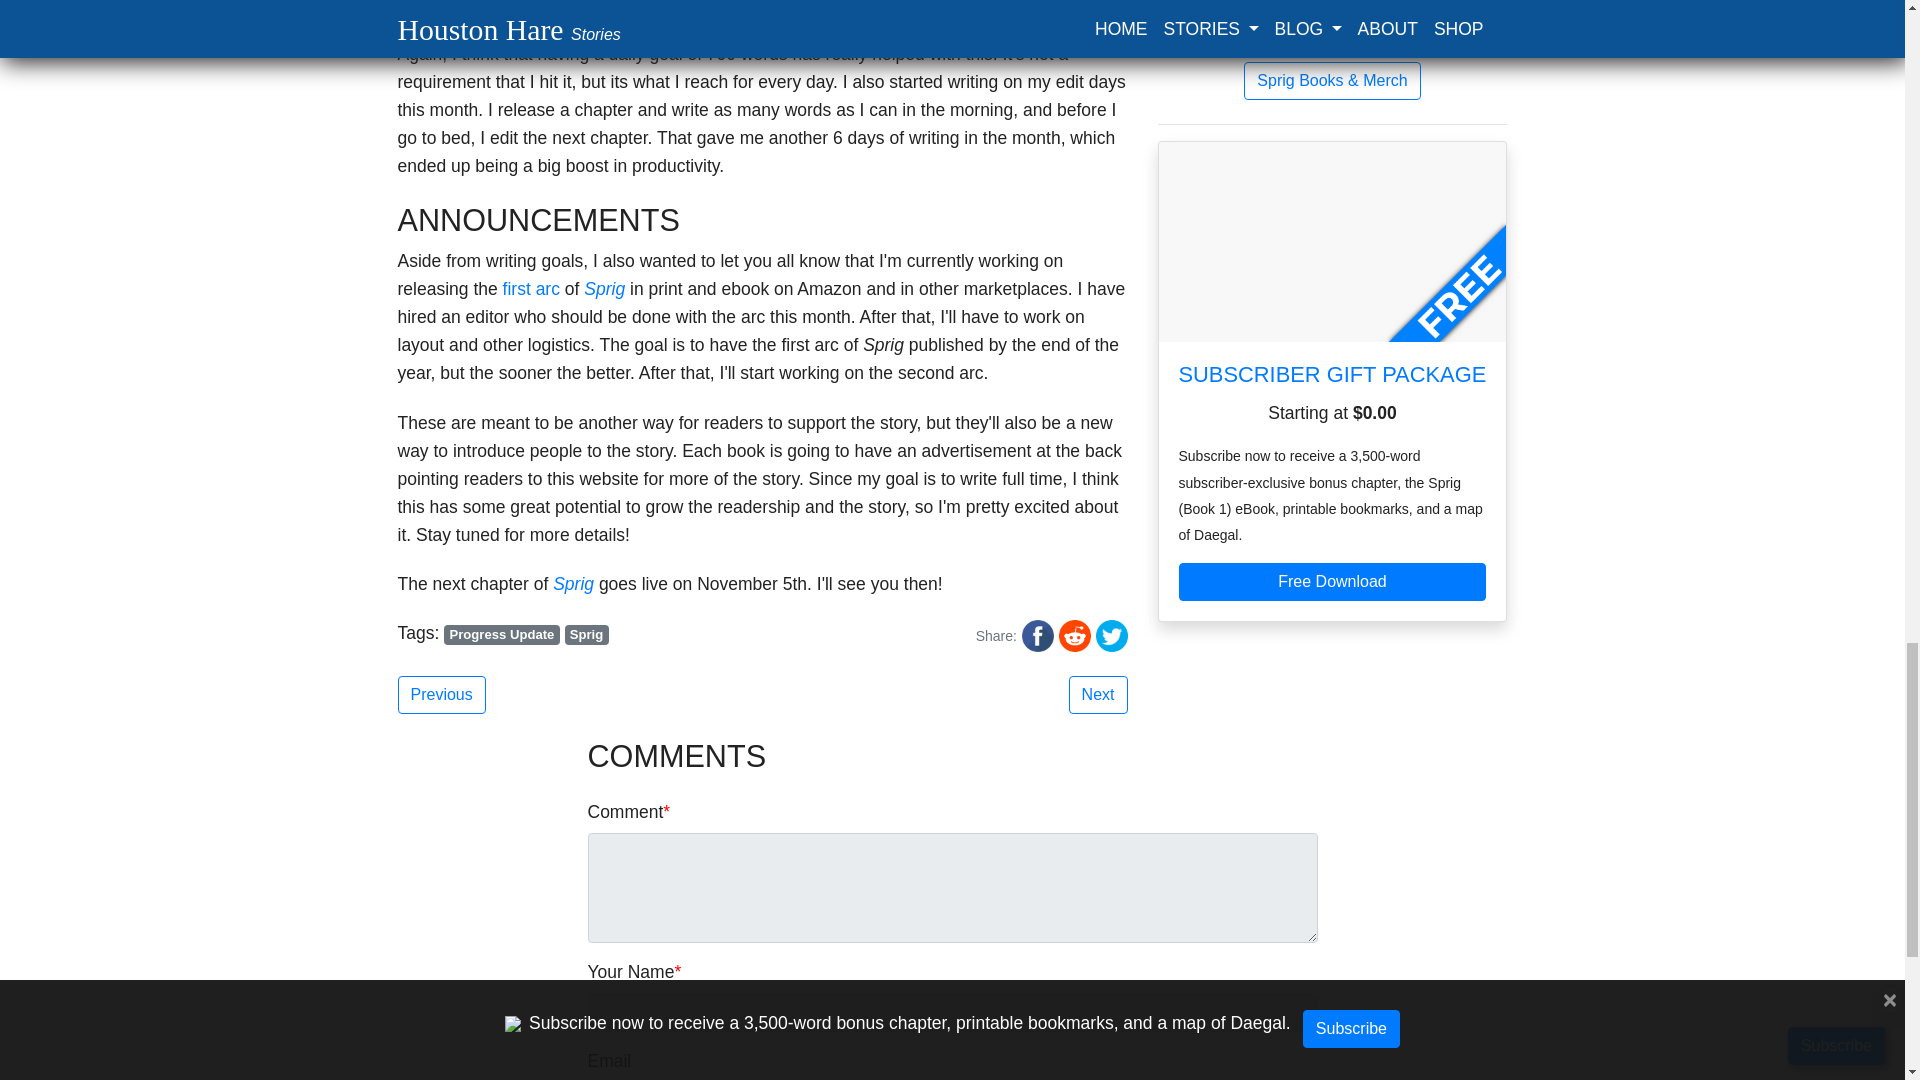 This screenshot has width=1920, height=1080. What do you see at coordinates (604, 288) in the screenshot?
I see `Sprig` at bounding box center [604, 288].